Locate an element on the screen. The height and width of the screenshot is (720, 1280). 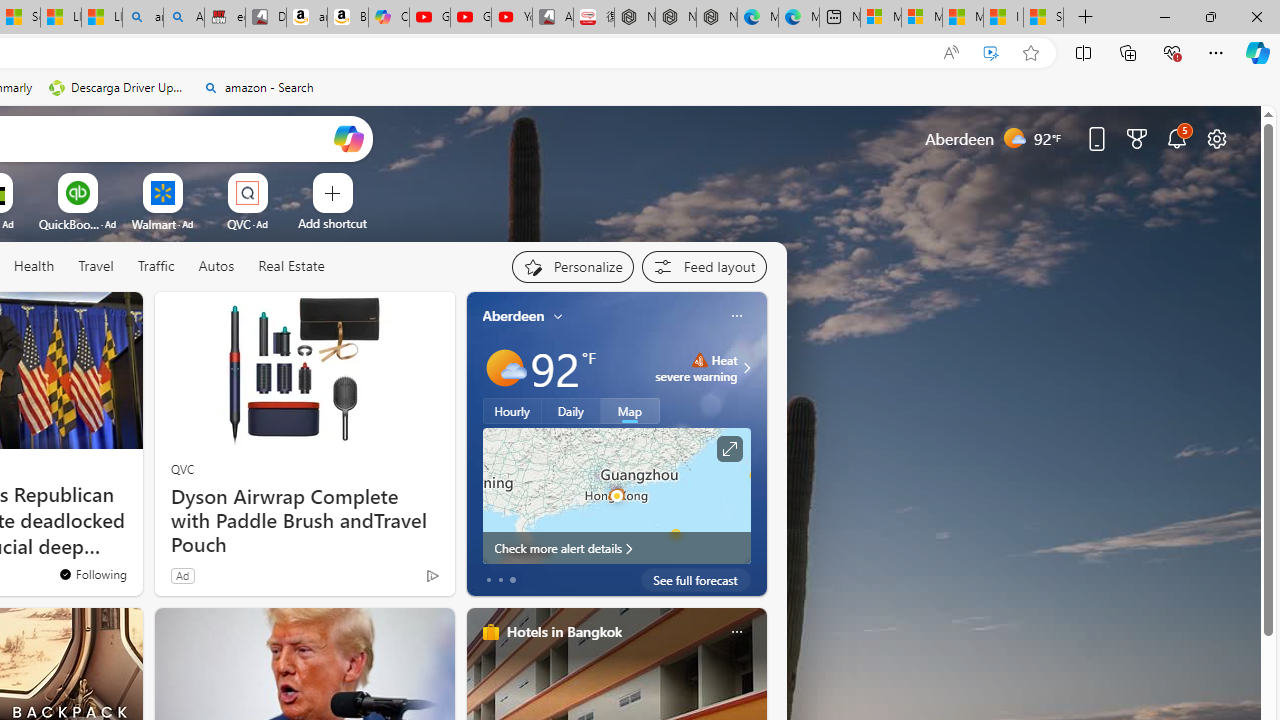
All Cubot phones is located at coordinates (552, 18).